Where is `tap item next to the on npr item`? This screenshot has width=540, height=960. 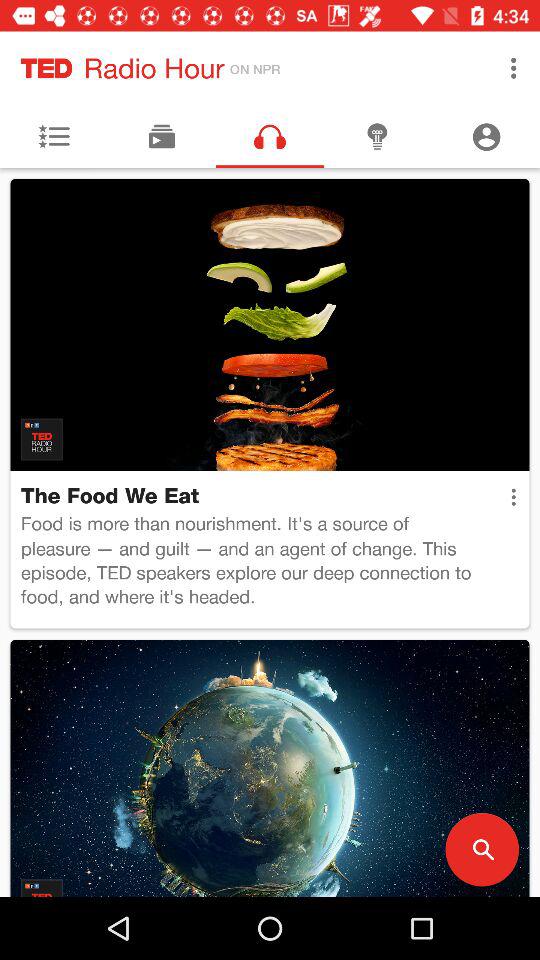
tap item next to the on npr item is located at coordinates (514, 68).